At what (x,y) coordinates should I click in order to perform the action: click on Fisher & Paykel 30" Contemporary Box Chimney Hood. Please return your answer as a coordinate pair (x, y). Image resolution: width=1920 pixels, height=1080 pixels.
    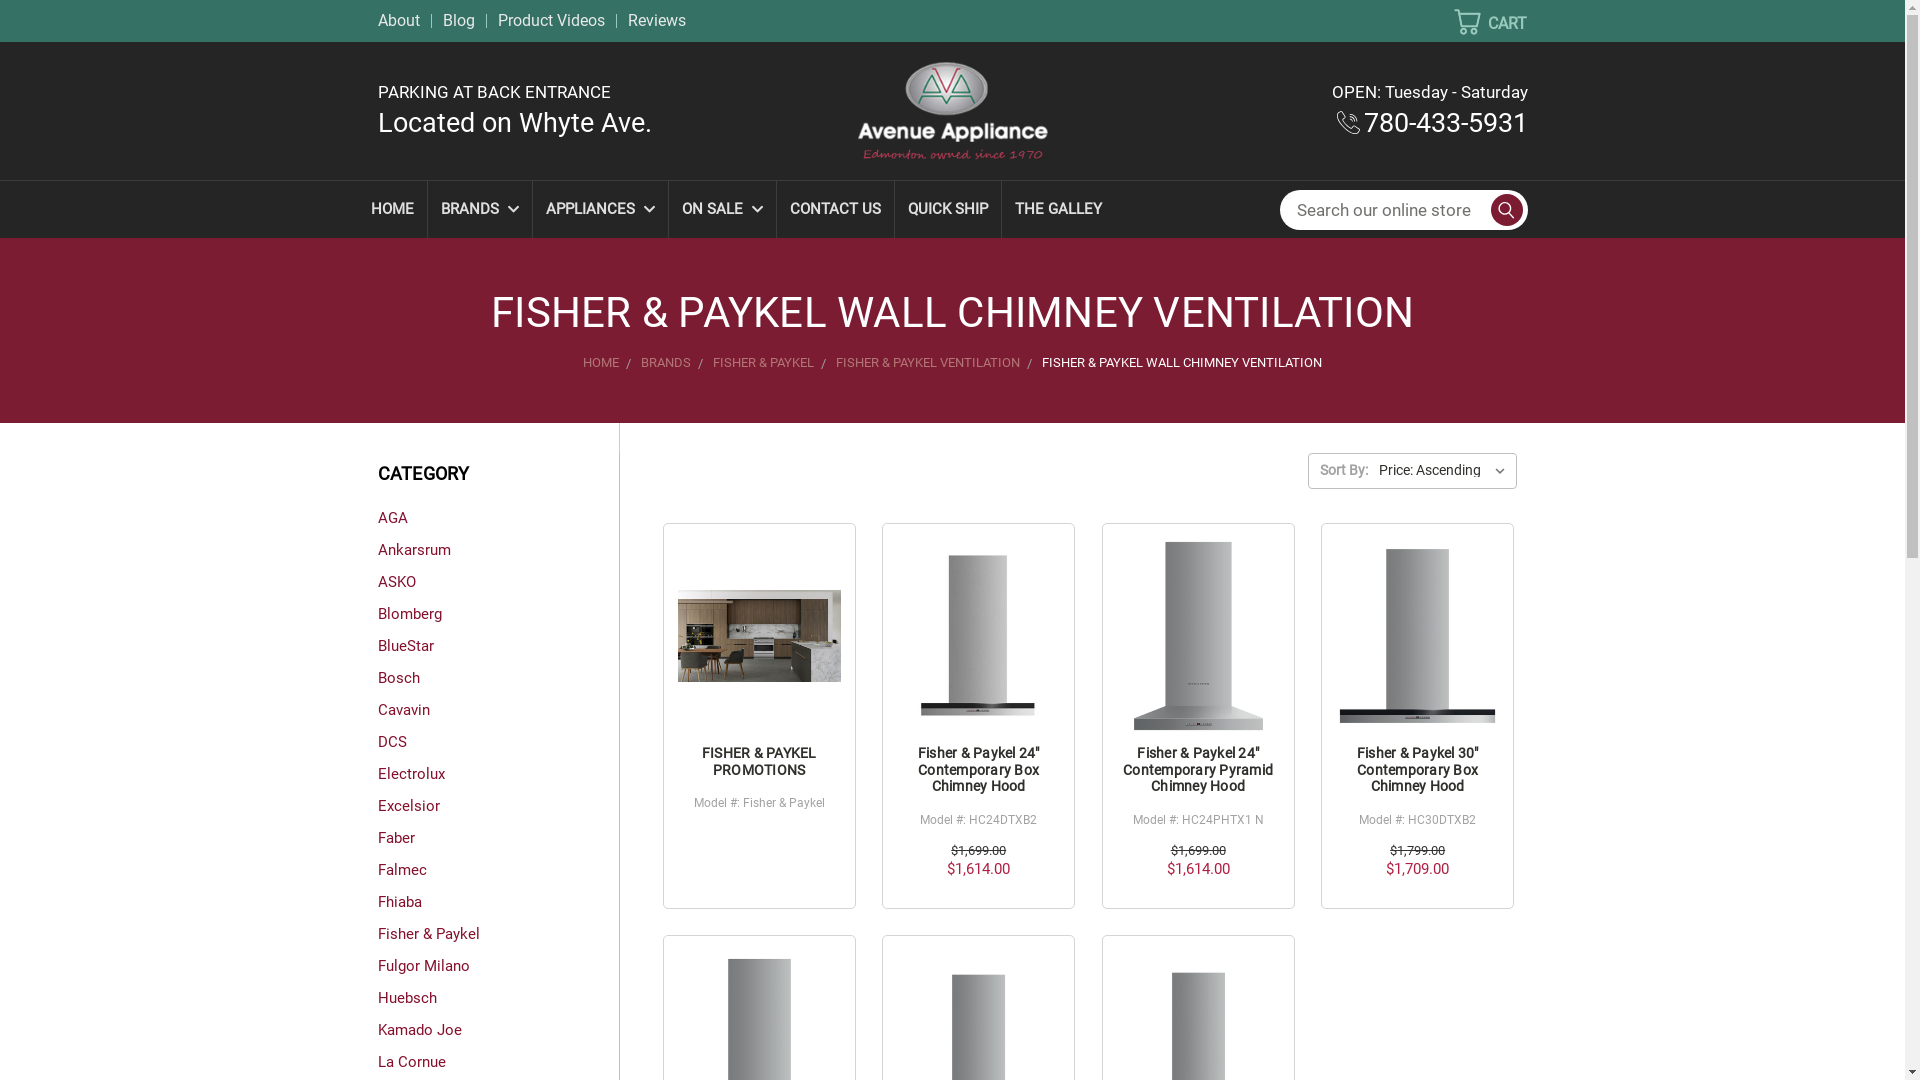
    Looking at the image, I should click on (1418, 636).